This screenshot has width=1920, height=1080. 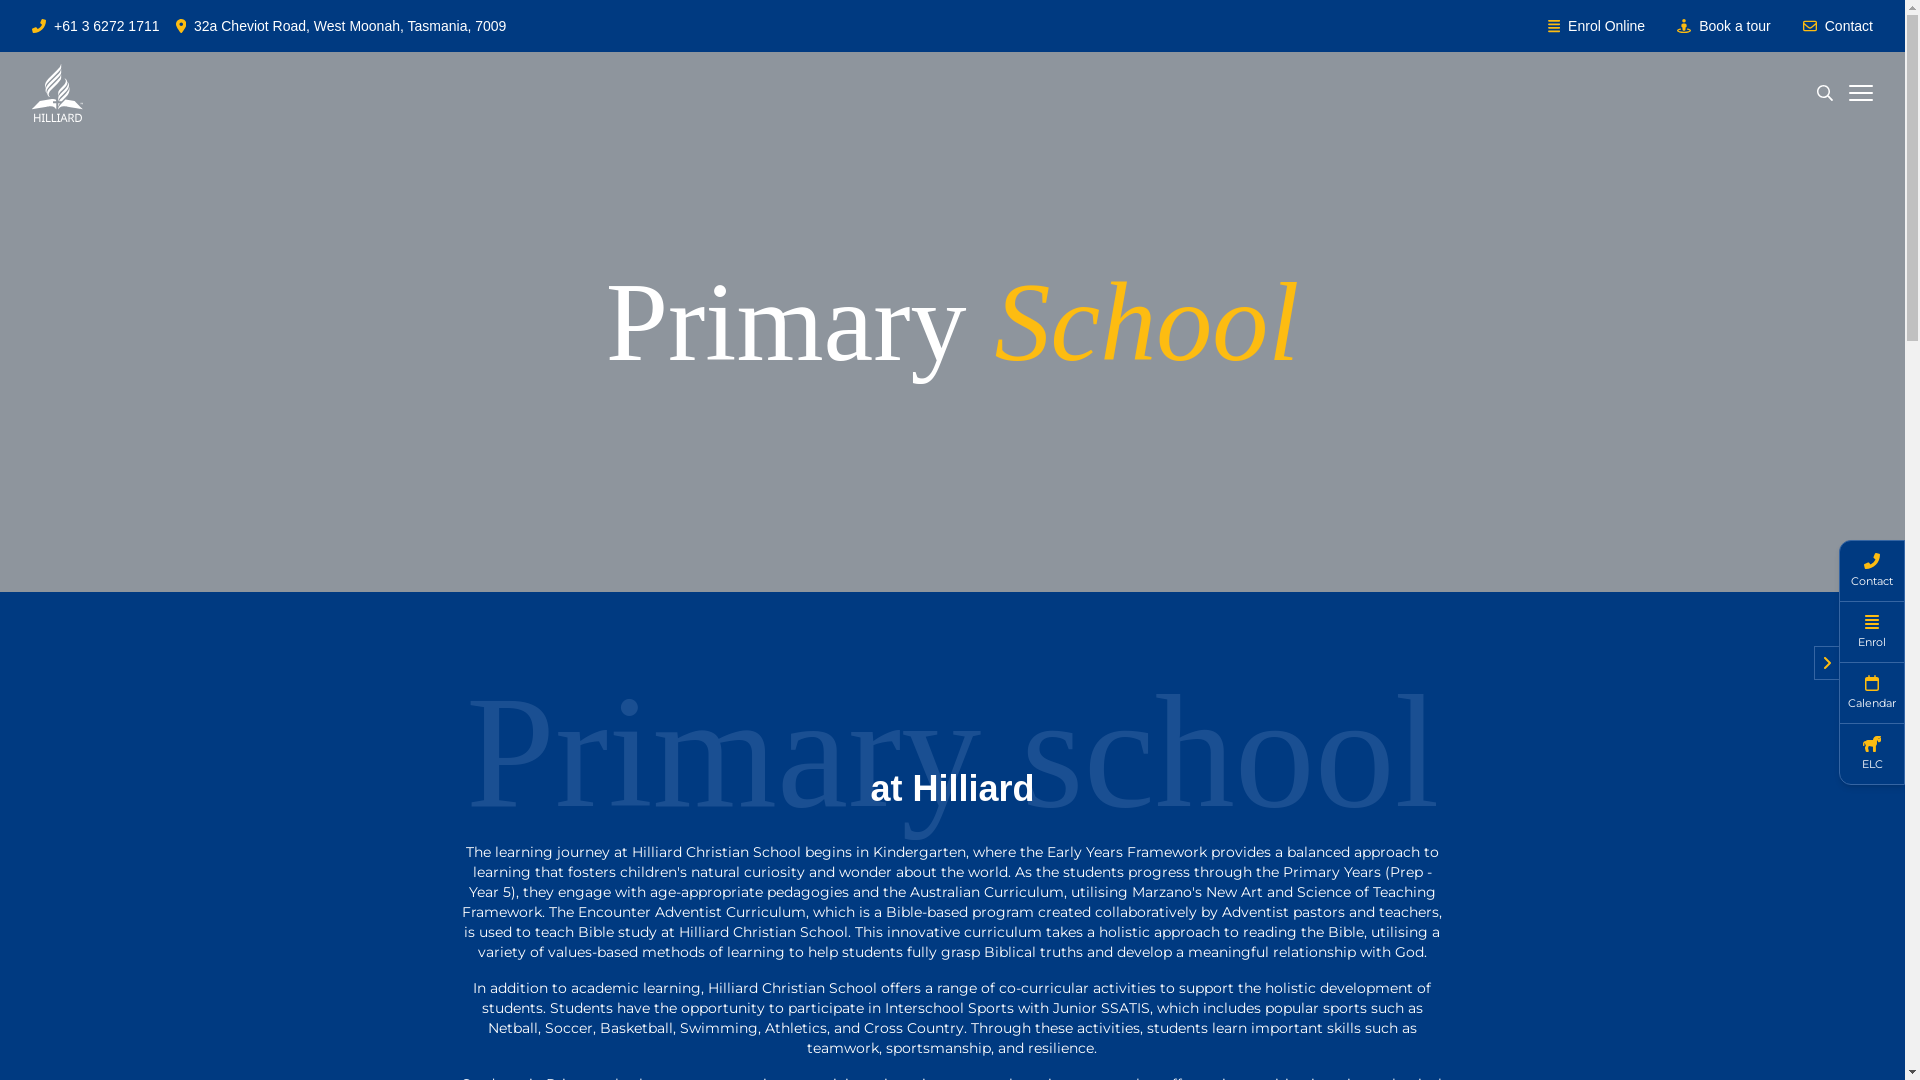 What do you see at coordinates (58, 93) in the screenshot?
I see `Hilliard` at bounding box center [58, 93].